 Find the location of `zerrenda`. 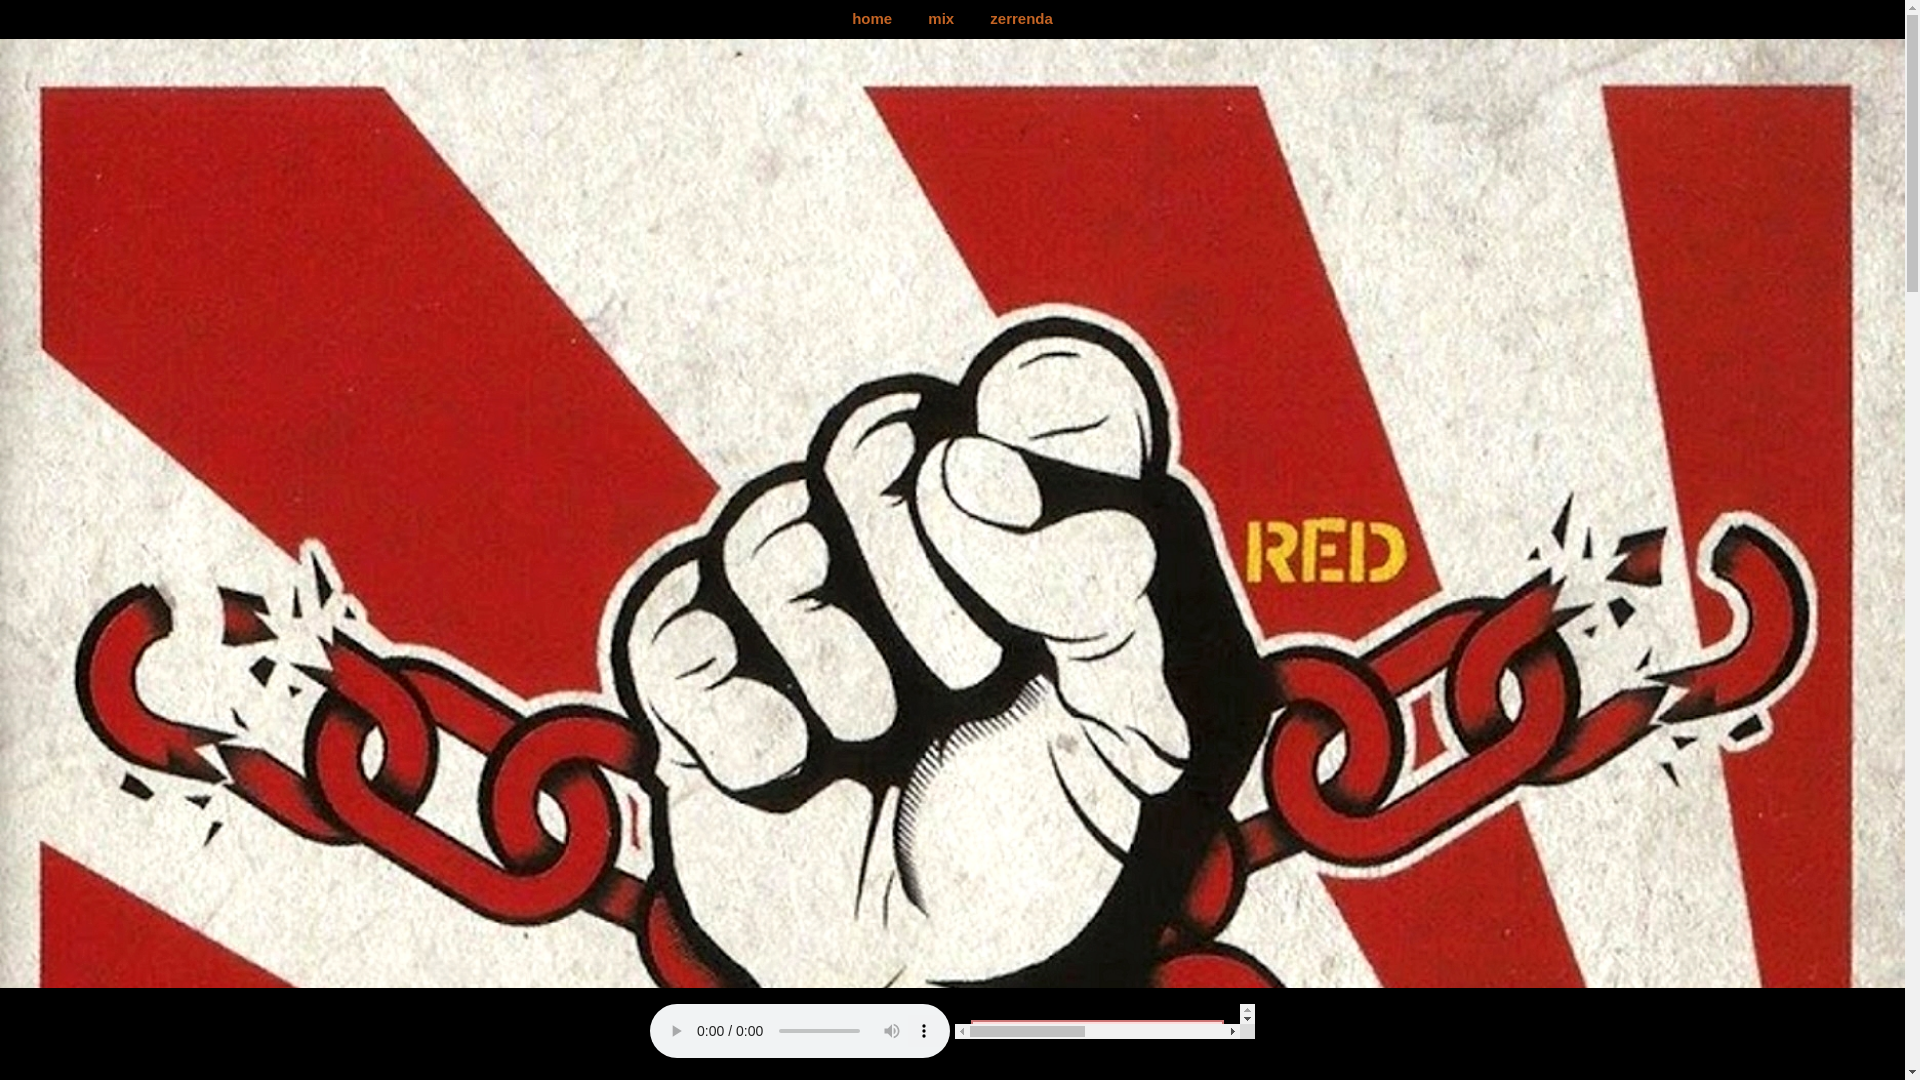

zerrenda is located at coordinates (1021, 19).